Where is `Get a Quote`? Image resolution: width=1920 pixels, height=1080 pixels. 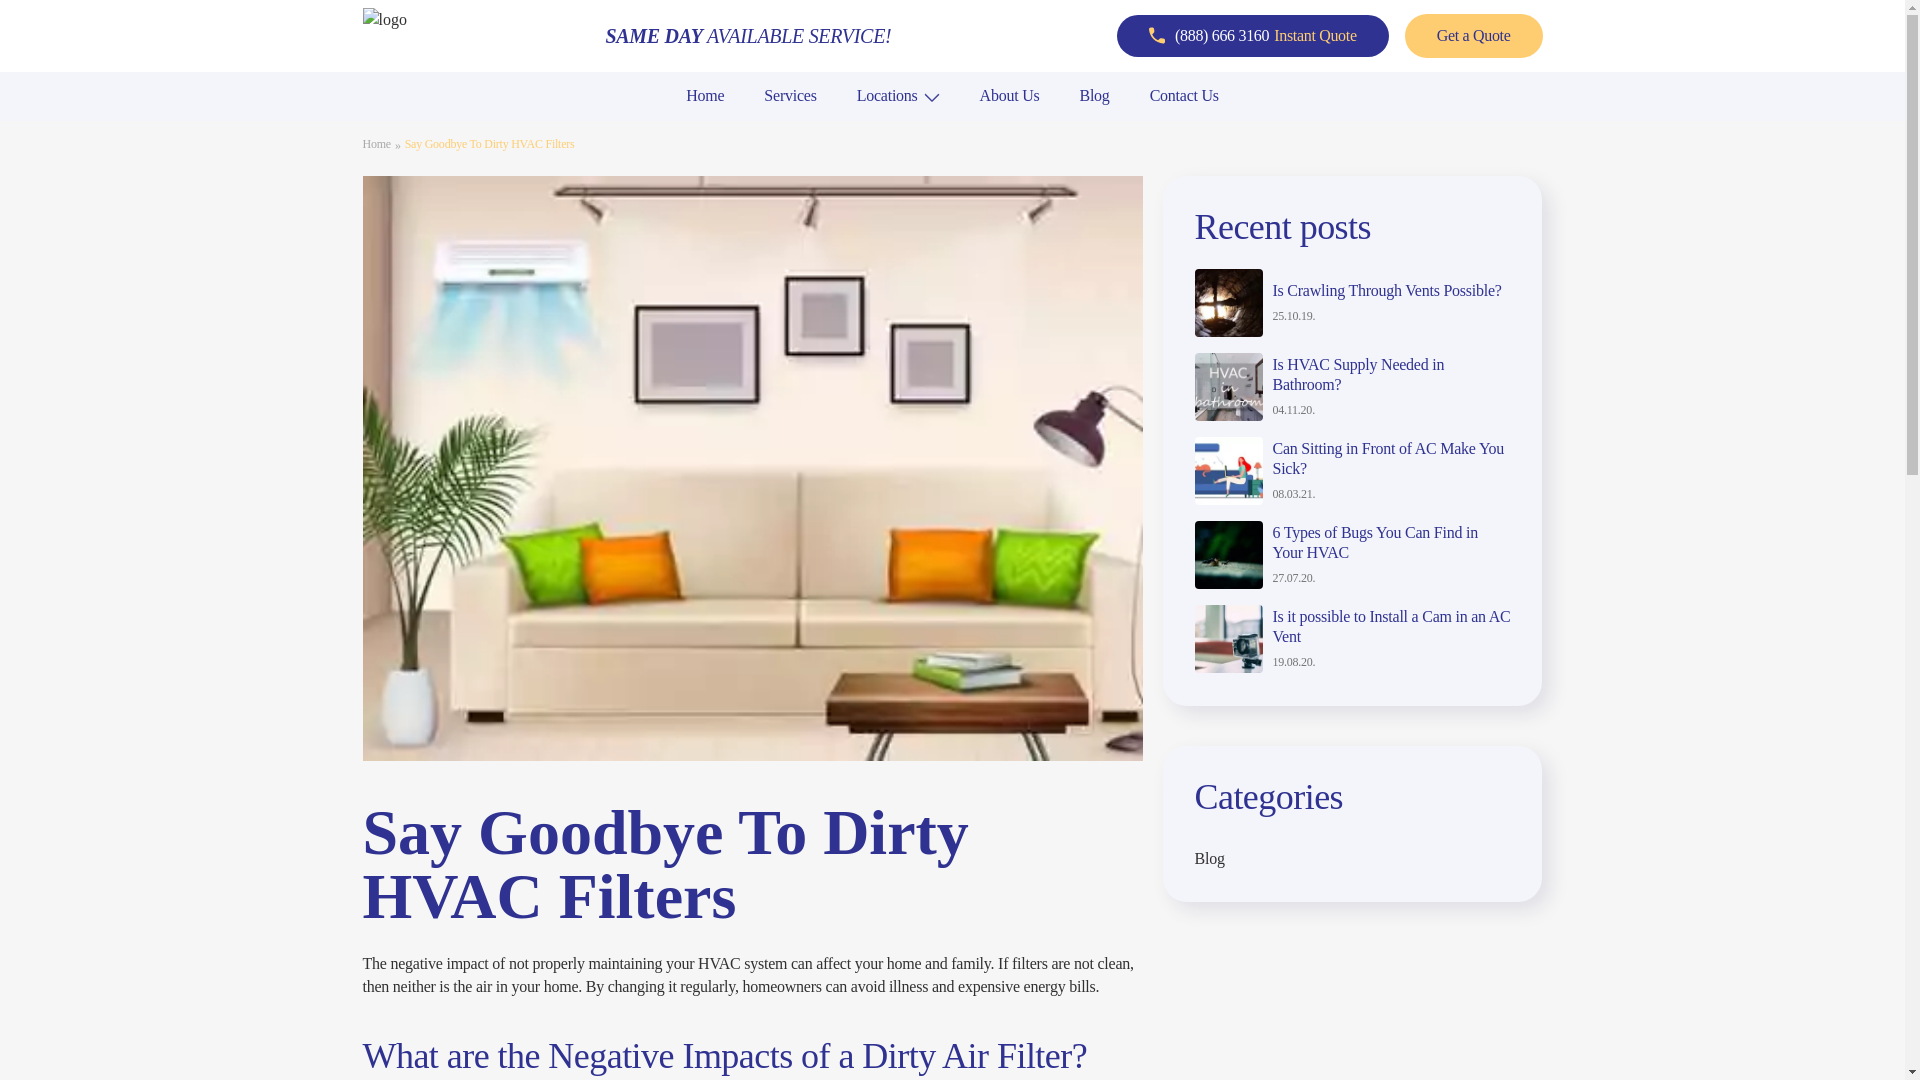
Get a Quote is located at coordinates (1474, 36).